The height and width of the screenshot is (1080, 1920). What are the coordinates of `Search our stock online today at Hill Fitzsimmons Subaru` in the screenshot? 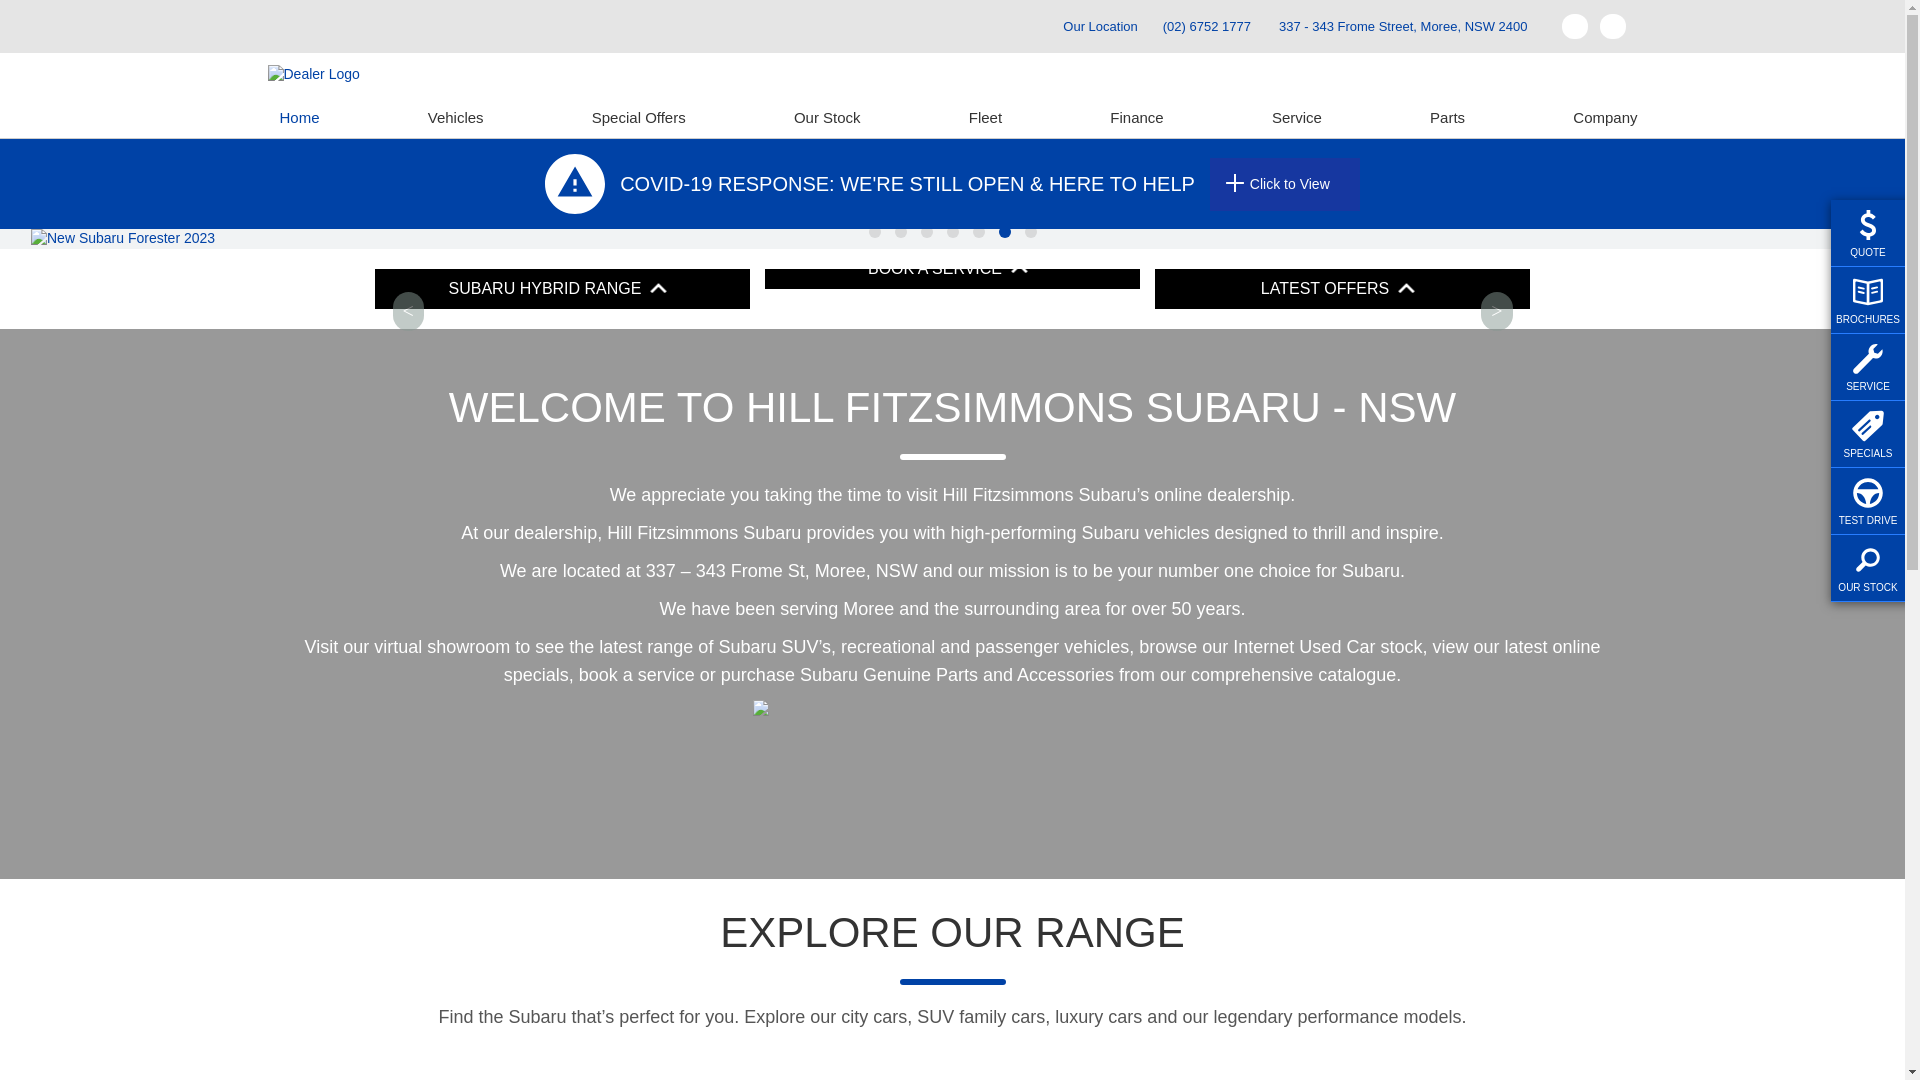 It's located at (1401, 279).